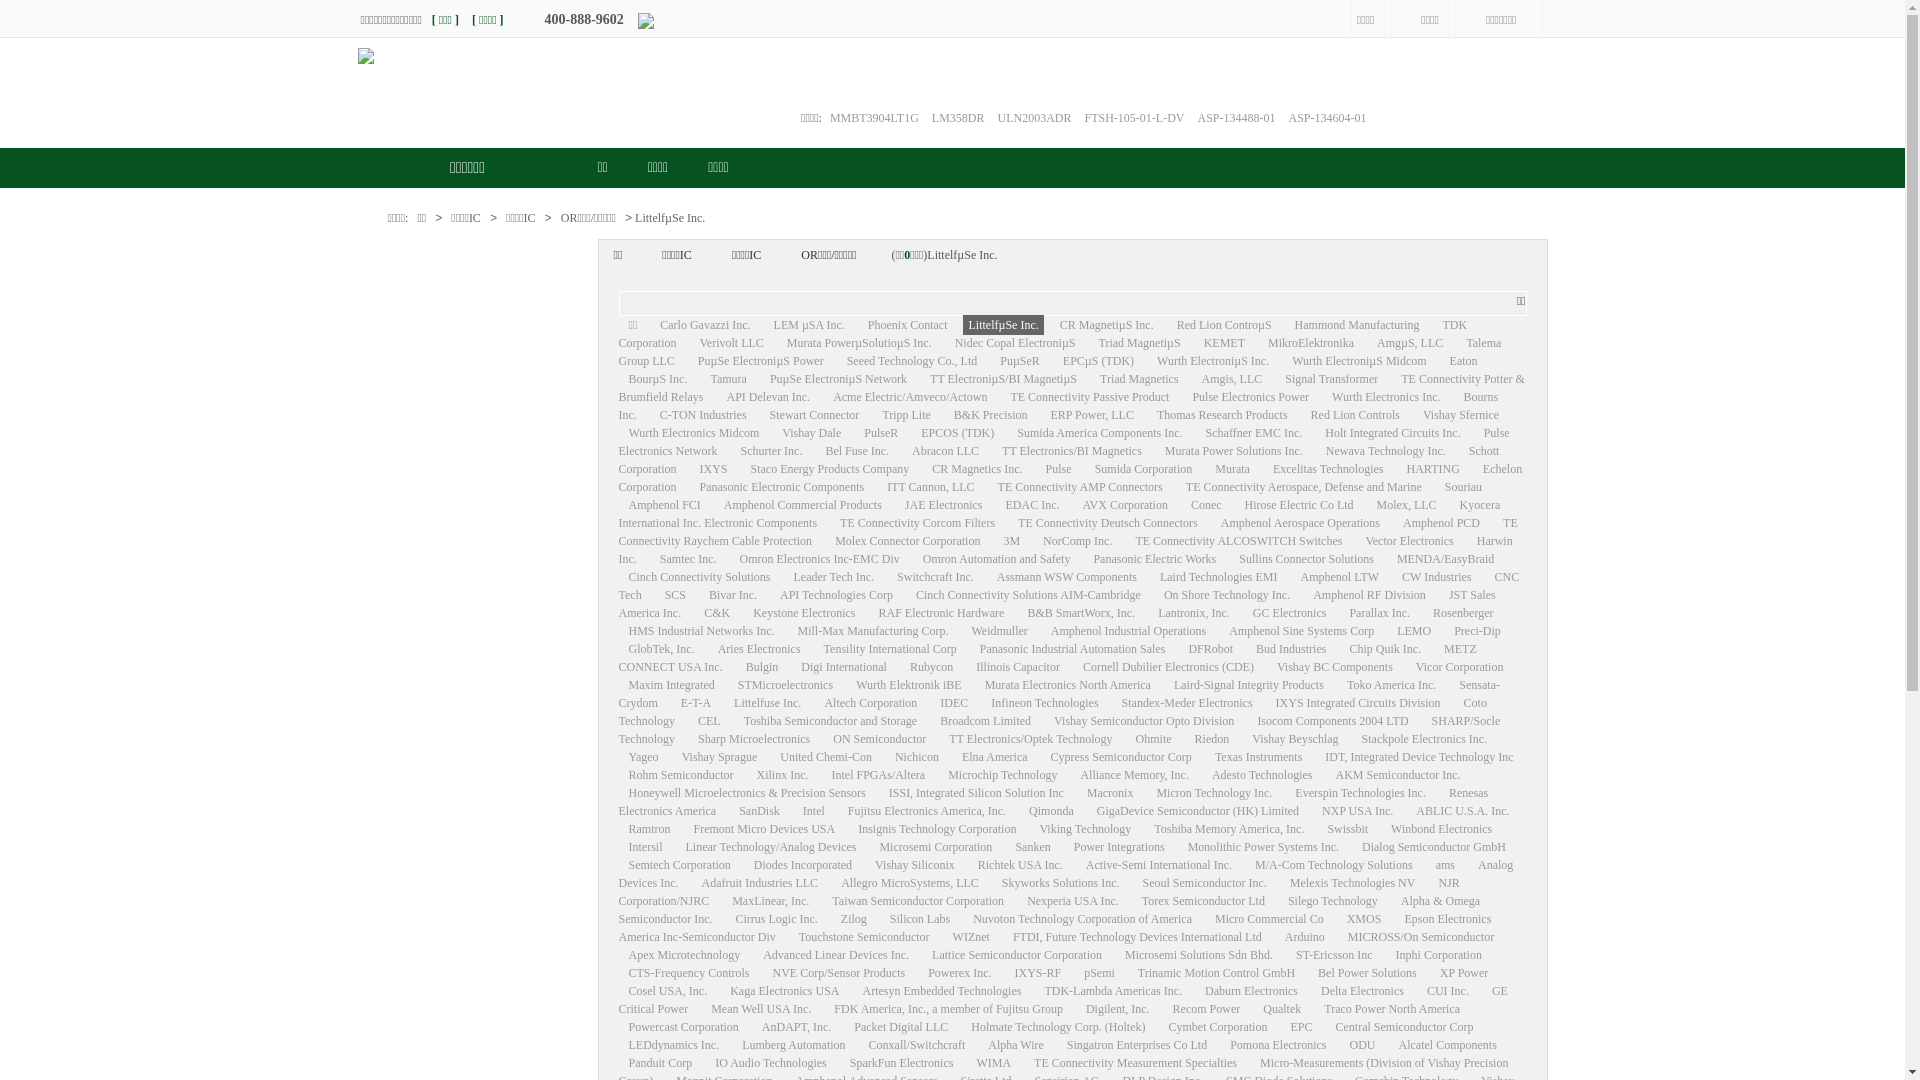 Image resolution: width=1920 pixels, height=1080 pixels. What do you see at coordinates (834, 577) in the screenshot?
I see `Leader Tech Inc.` at bounding box center [834, 577].